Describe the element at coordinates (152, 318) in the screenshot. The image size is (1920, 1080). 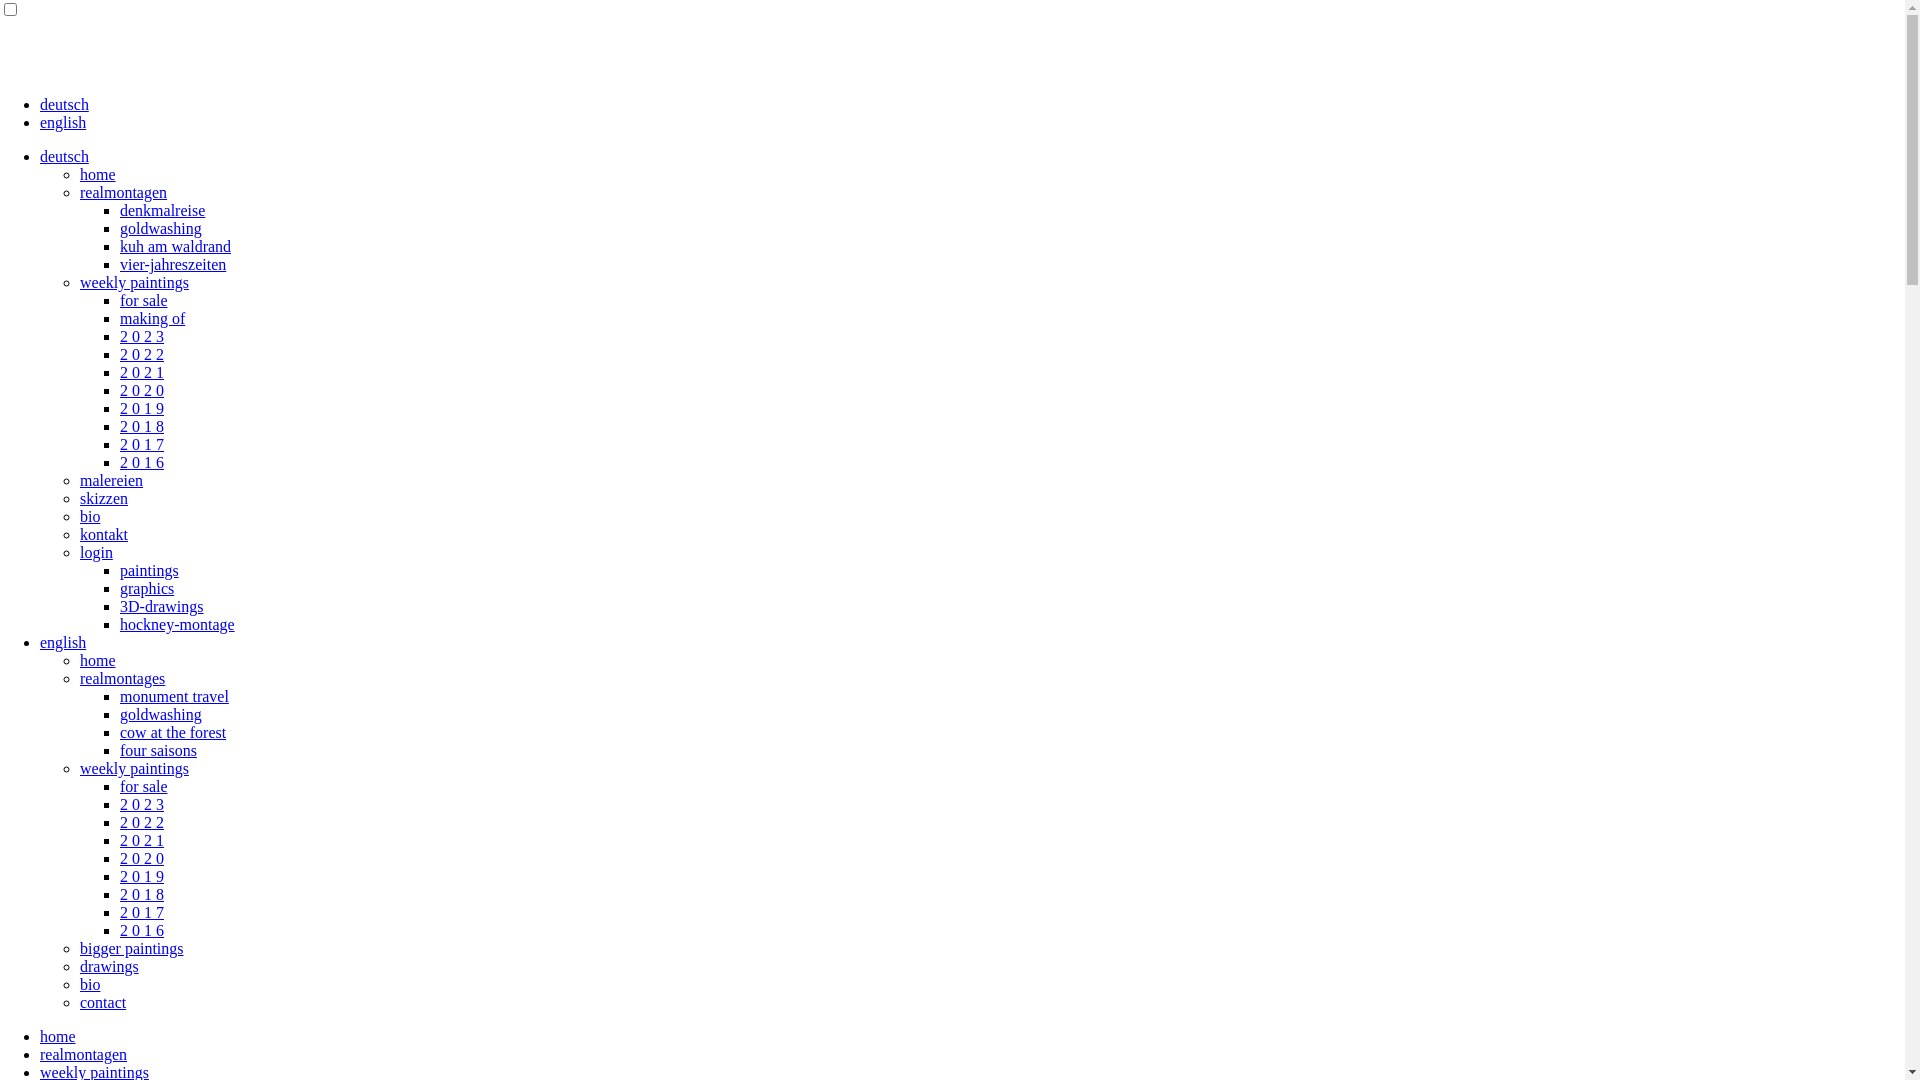
I see `making of` at that location.